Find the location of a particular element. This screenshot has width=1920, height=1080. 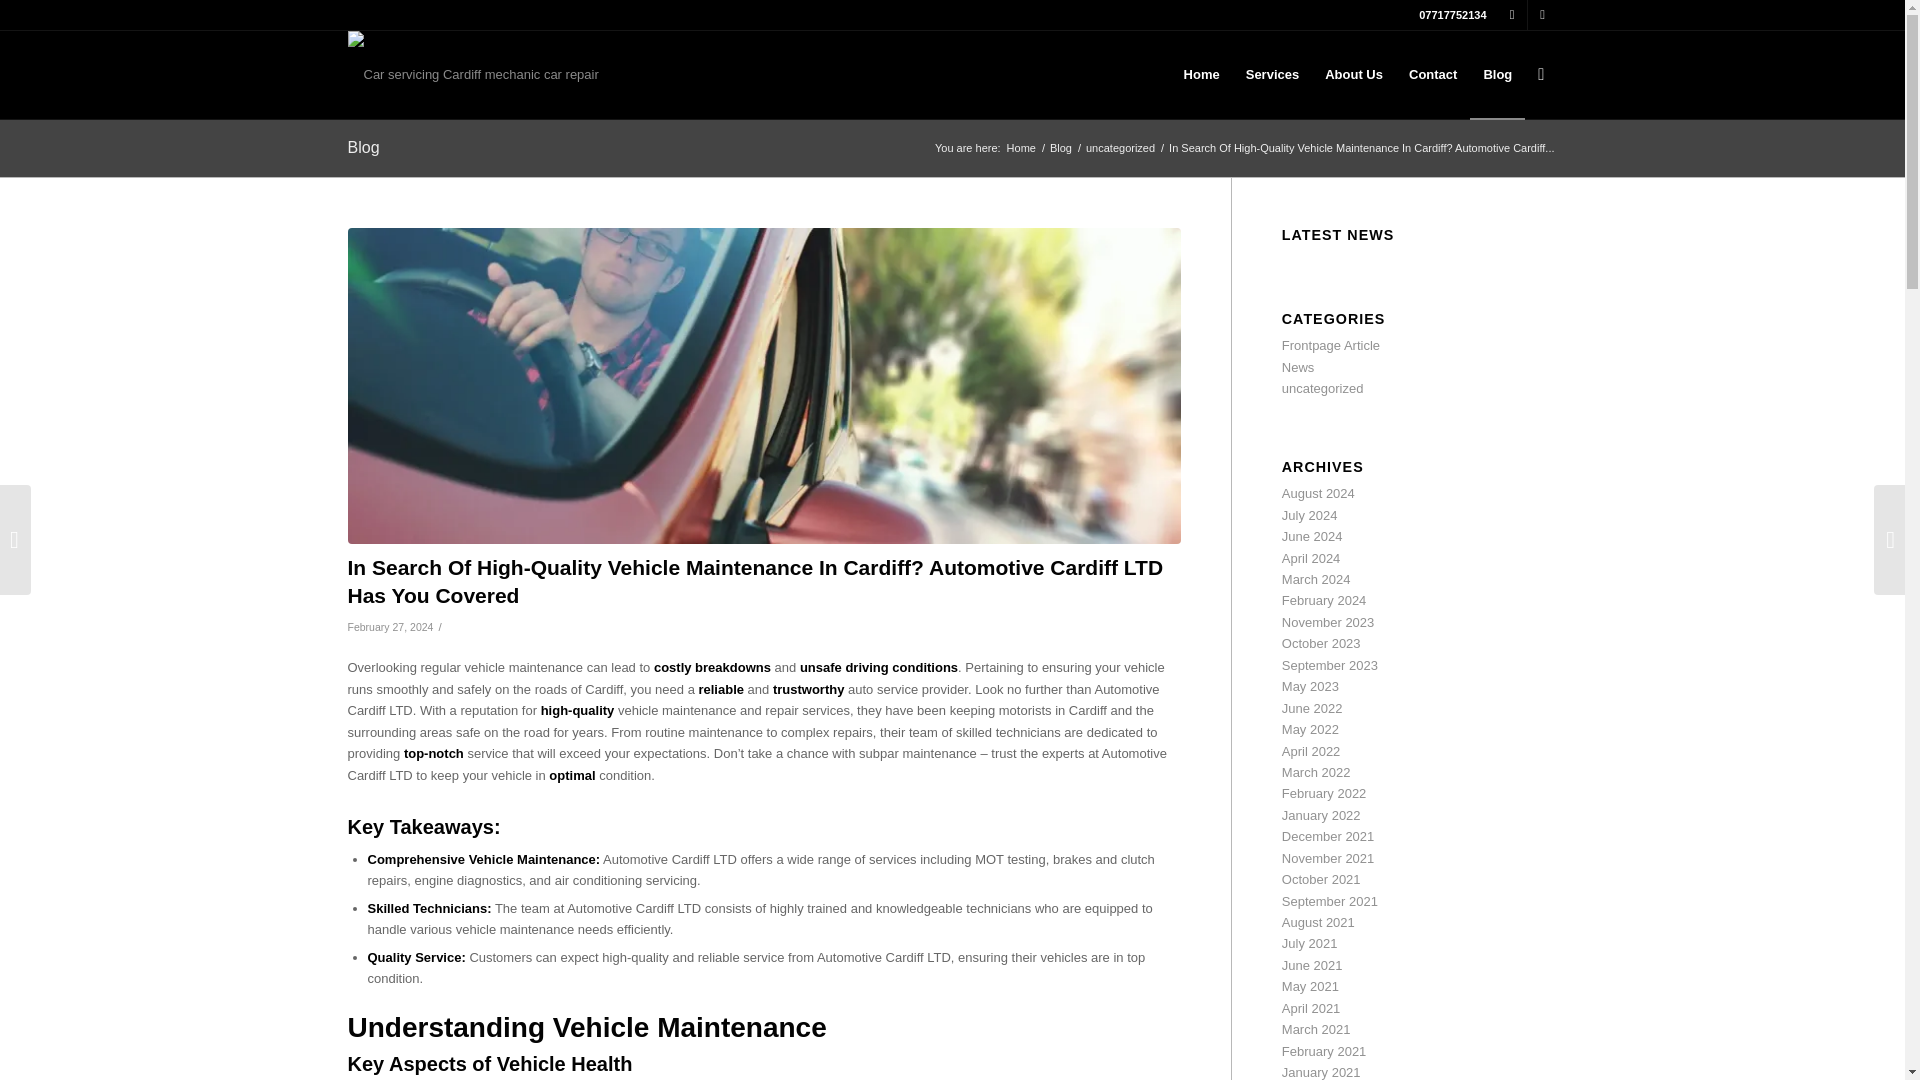

Car servicing Cardiff mechanic car repair is located at coordinates (1021, 148).